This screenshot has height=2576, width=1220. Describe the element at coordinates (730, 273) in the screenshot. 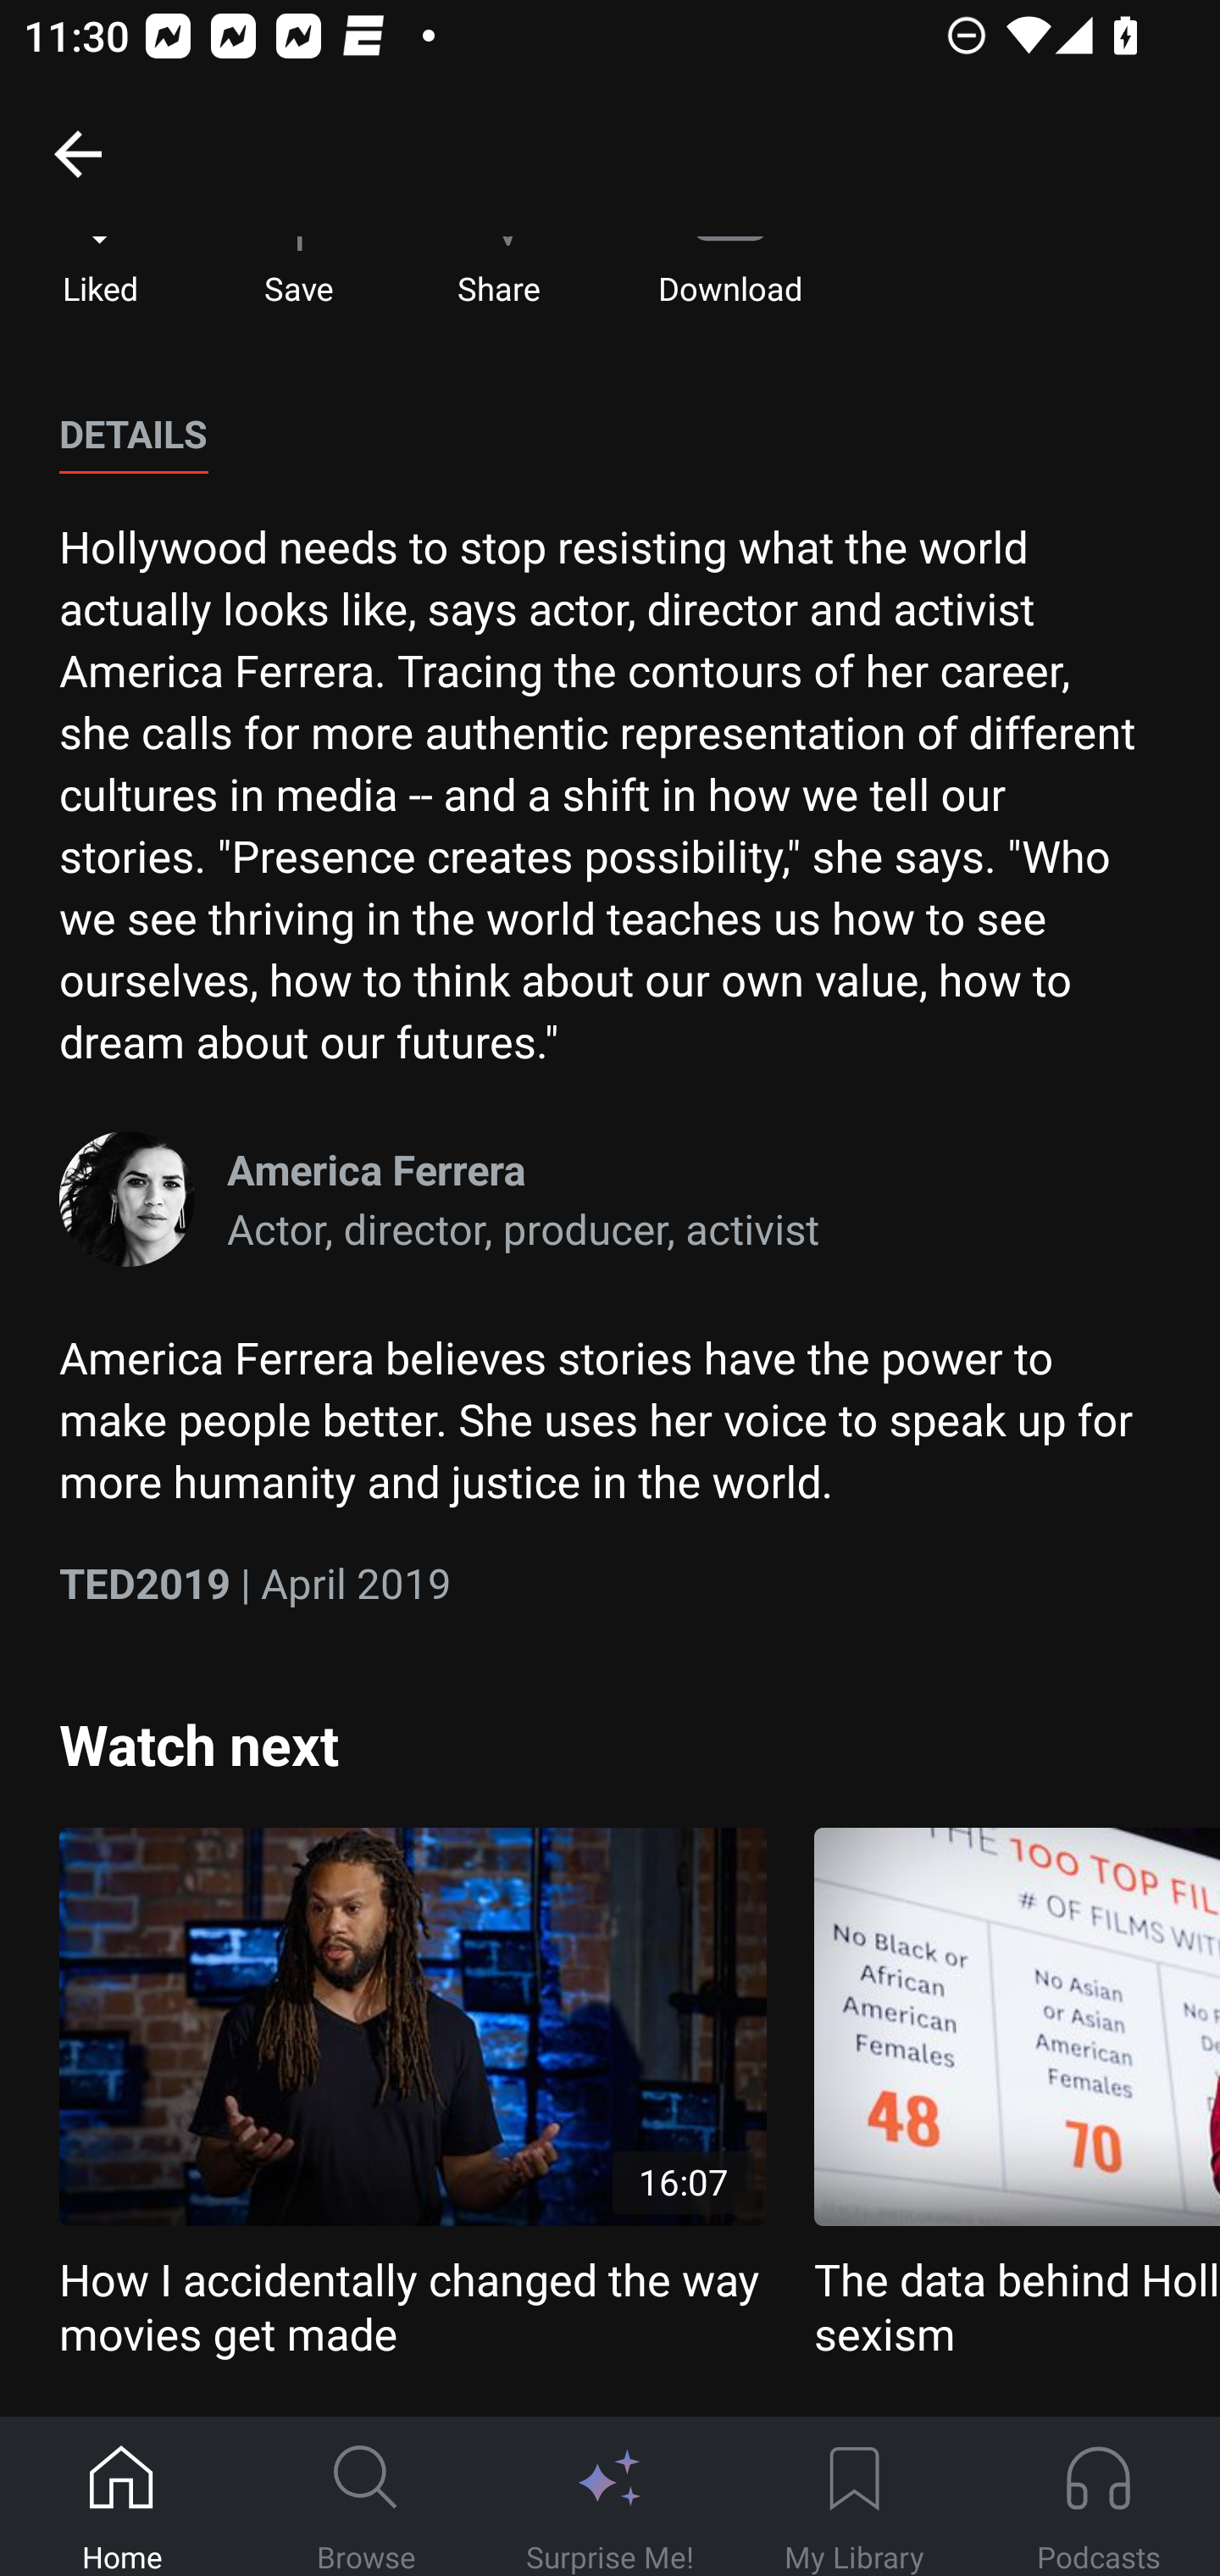

I see `Download` at that location.